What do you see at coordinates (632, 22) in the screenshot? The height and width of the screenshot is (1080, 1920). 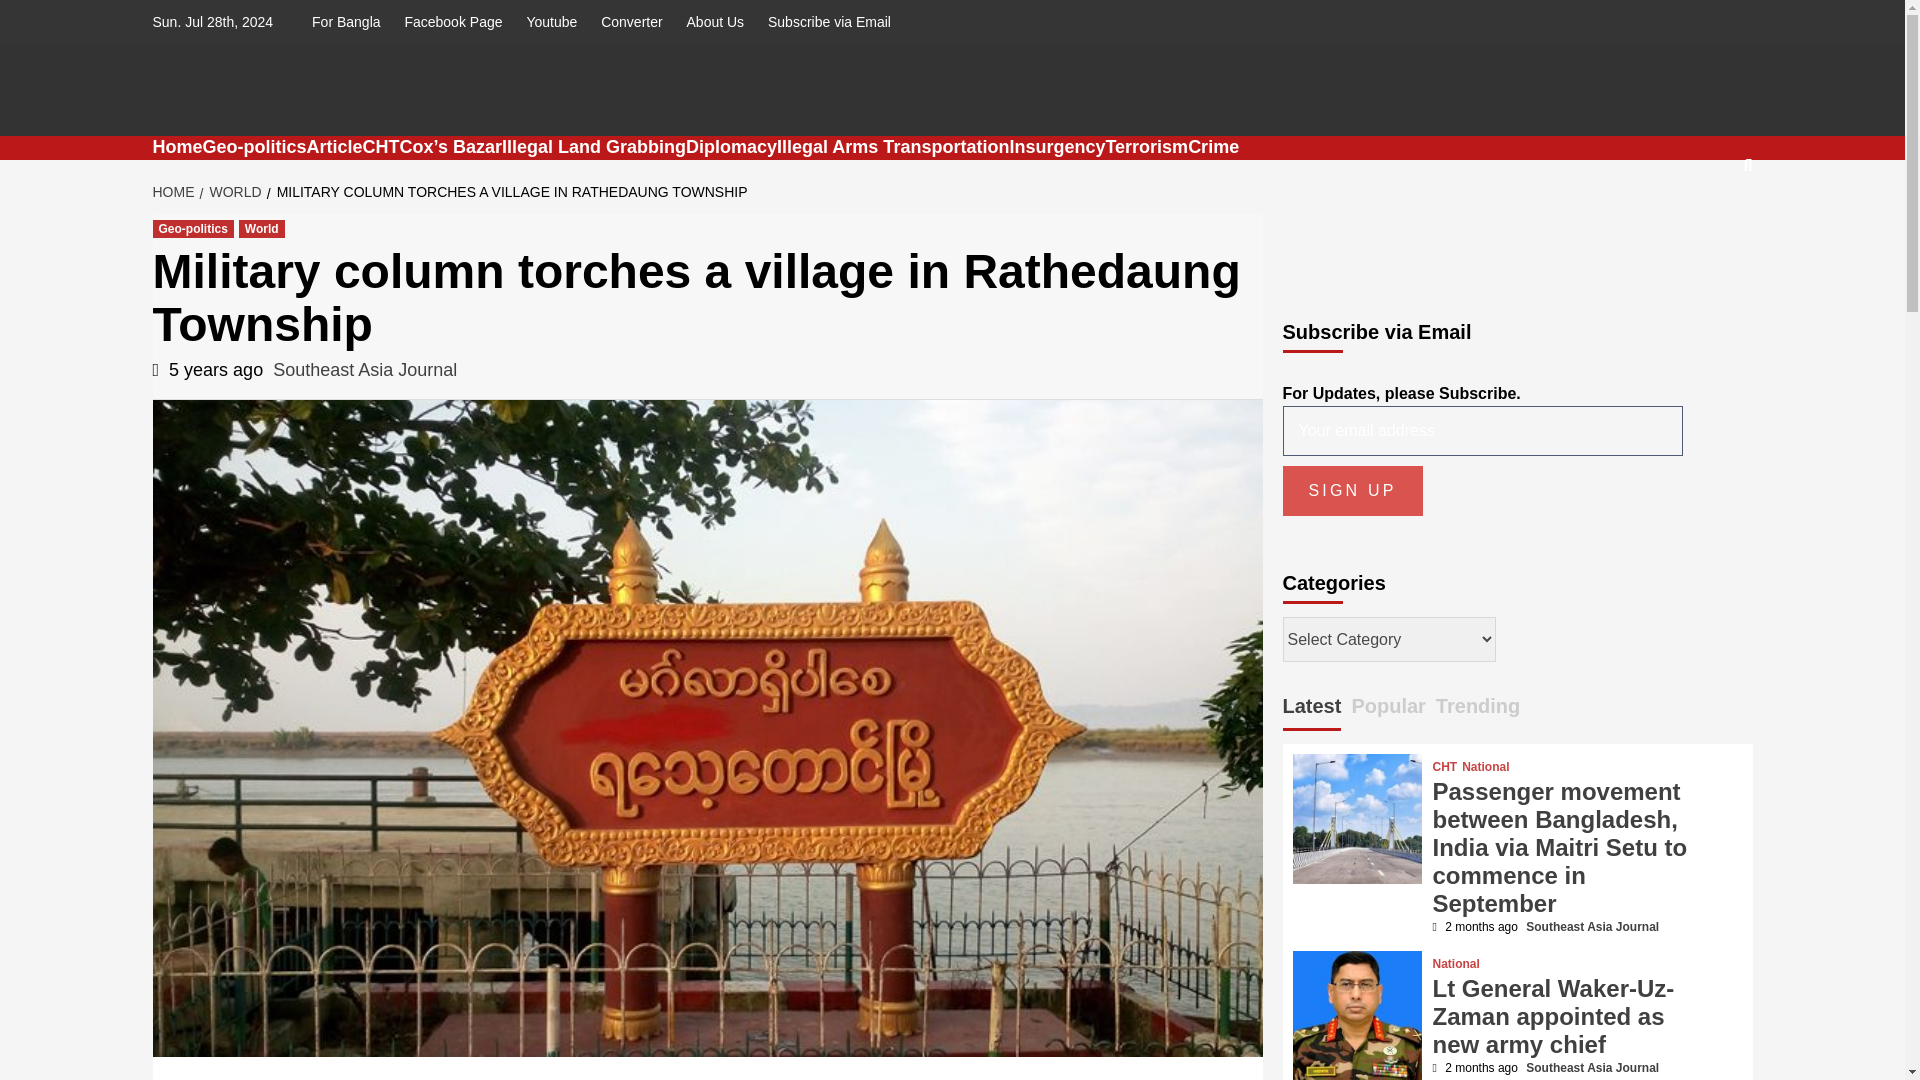 I see `Converter` at bounding box center [632, 22].